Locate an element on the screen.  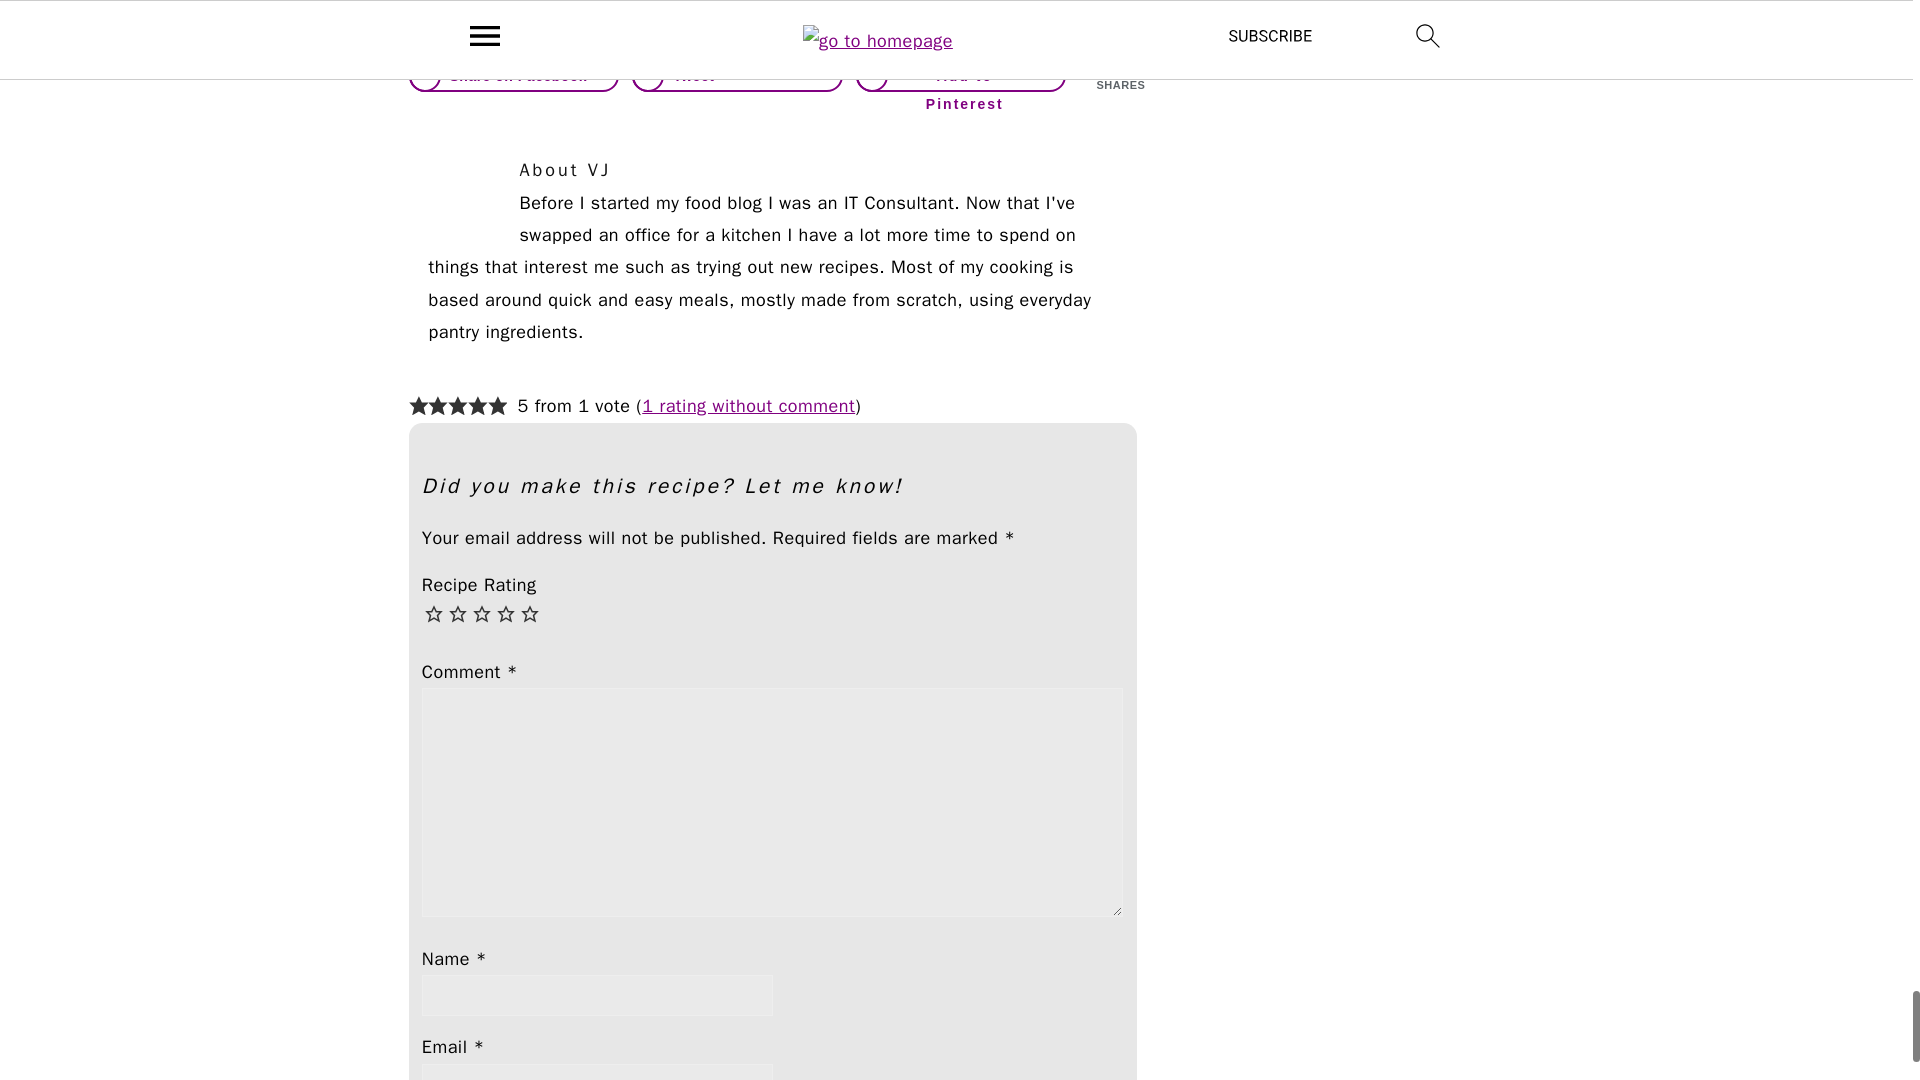
Share on Facebook is located at coordinates (512, 76).